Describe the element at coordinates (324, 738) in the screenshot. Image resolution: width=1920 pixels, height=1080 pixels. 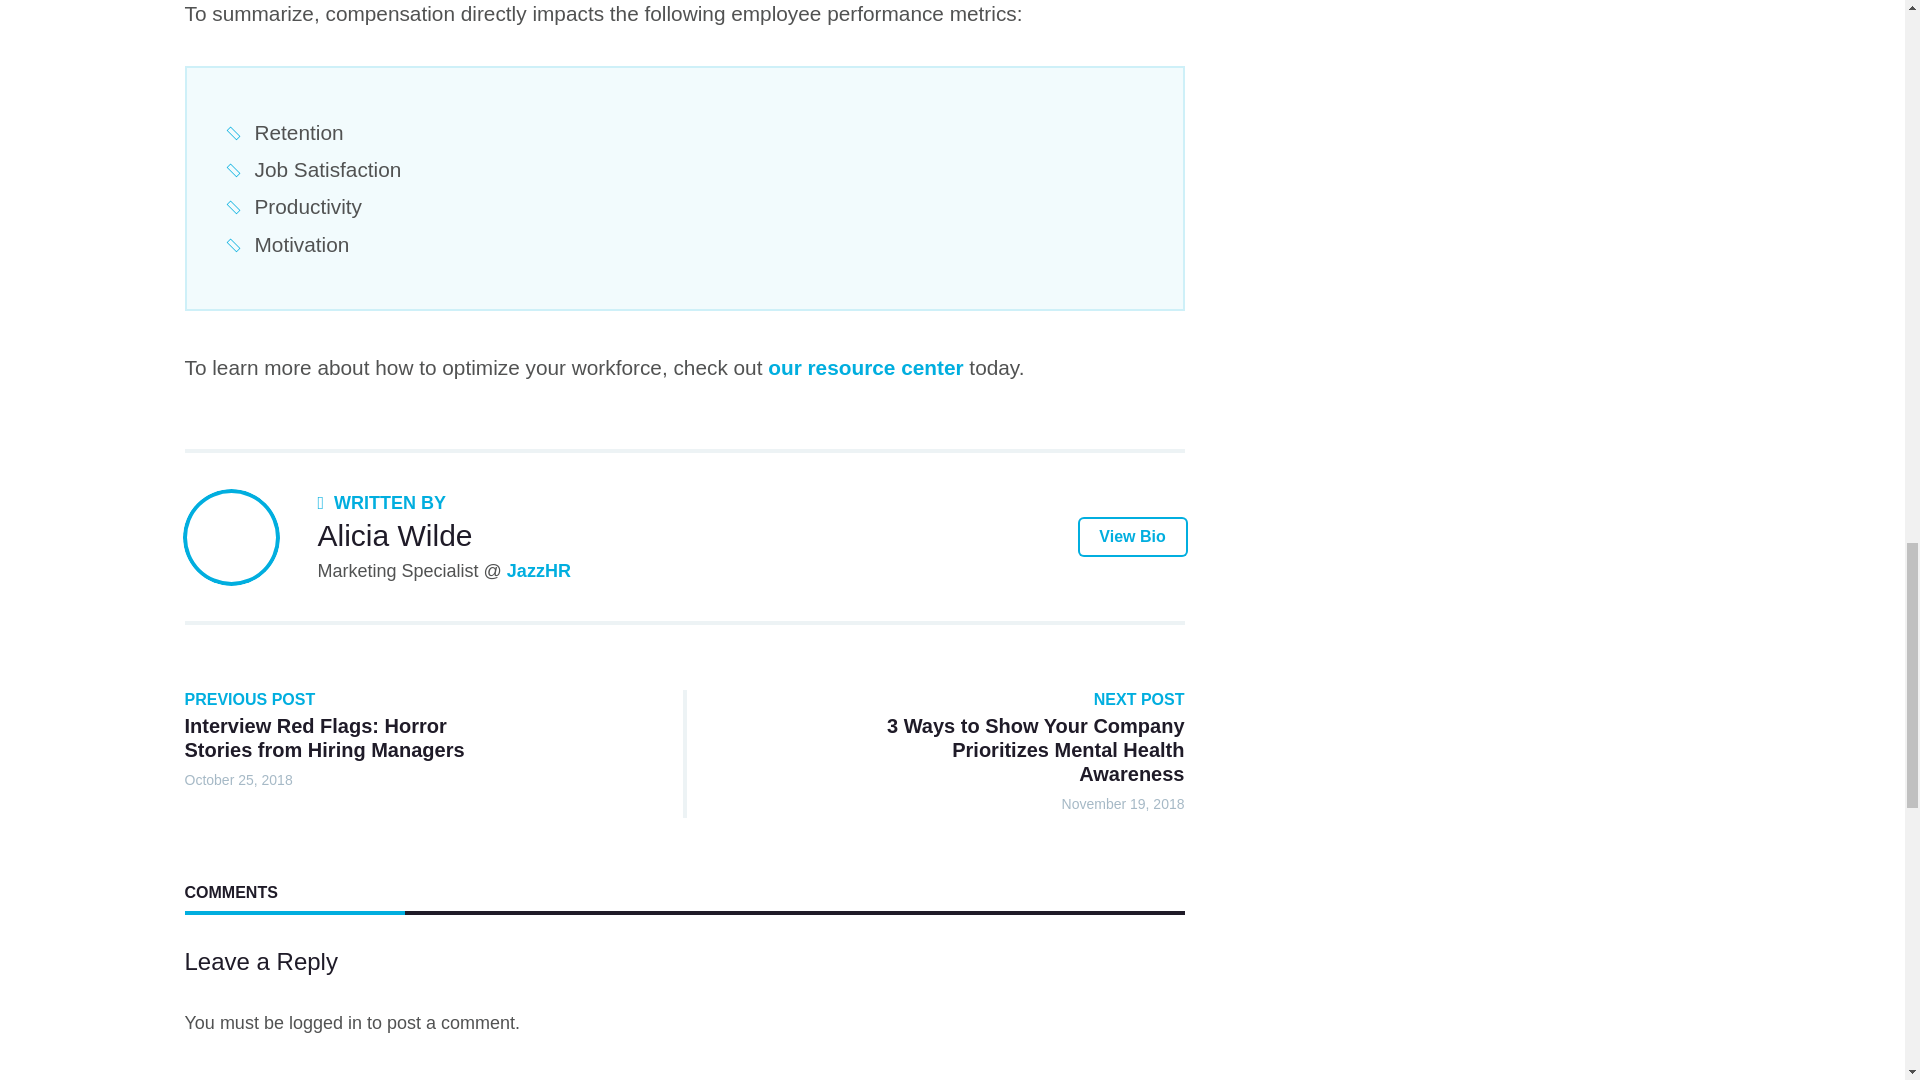
I see `Interview Red Flags: Horror Stories from Hiring Managers` at that location.